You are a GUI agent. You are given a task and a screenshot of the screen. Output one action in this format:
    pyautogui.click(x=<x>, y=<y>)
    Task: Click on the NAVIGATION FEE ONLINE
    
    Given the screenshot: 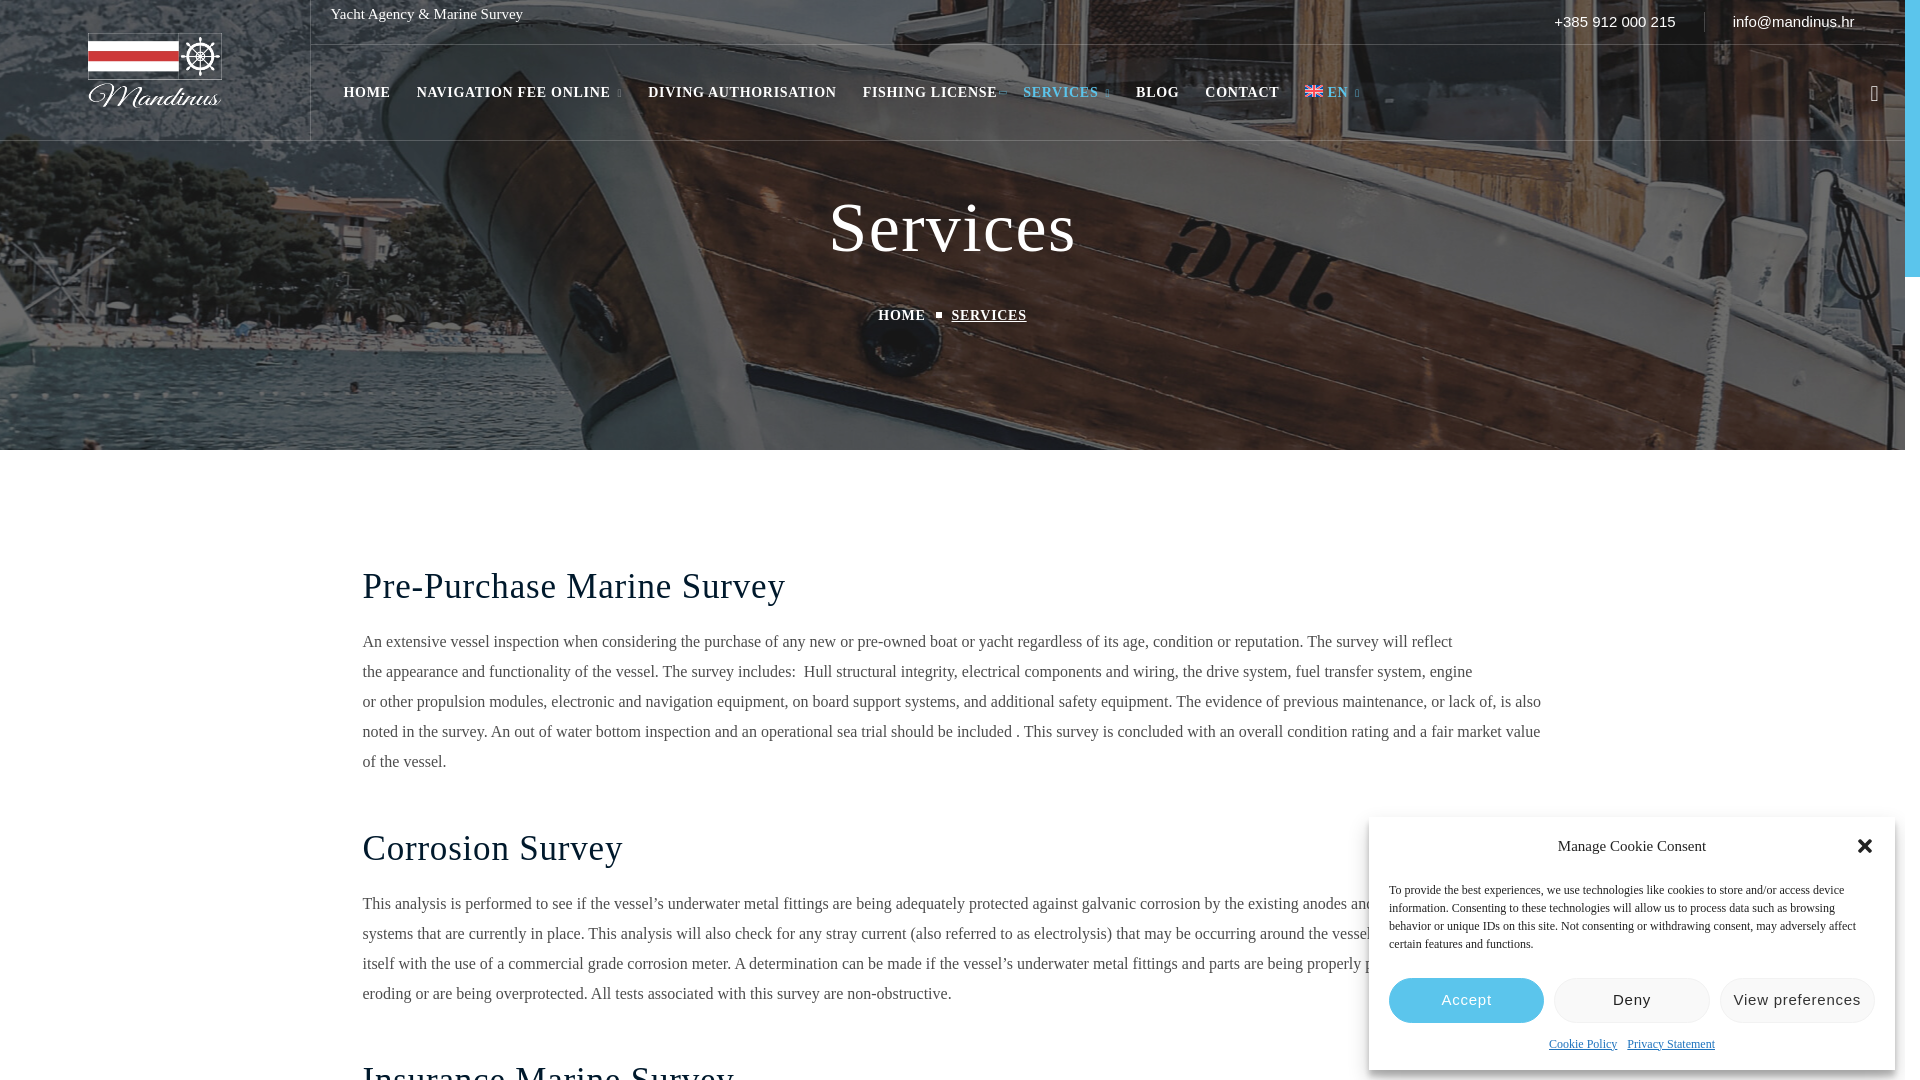 What is the action you would take?
    pyautogui.click(x=520, y=92)
    